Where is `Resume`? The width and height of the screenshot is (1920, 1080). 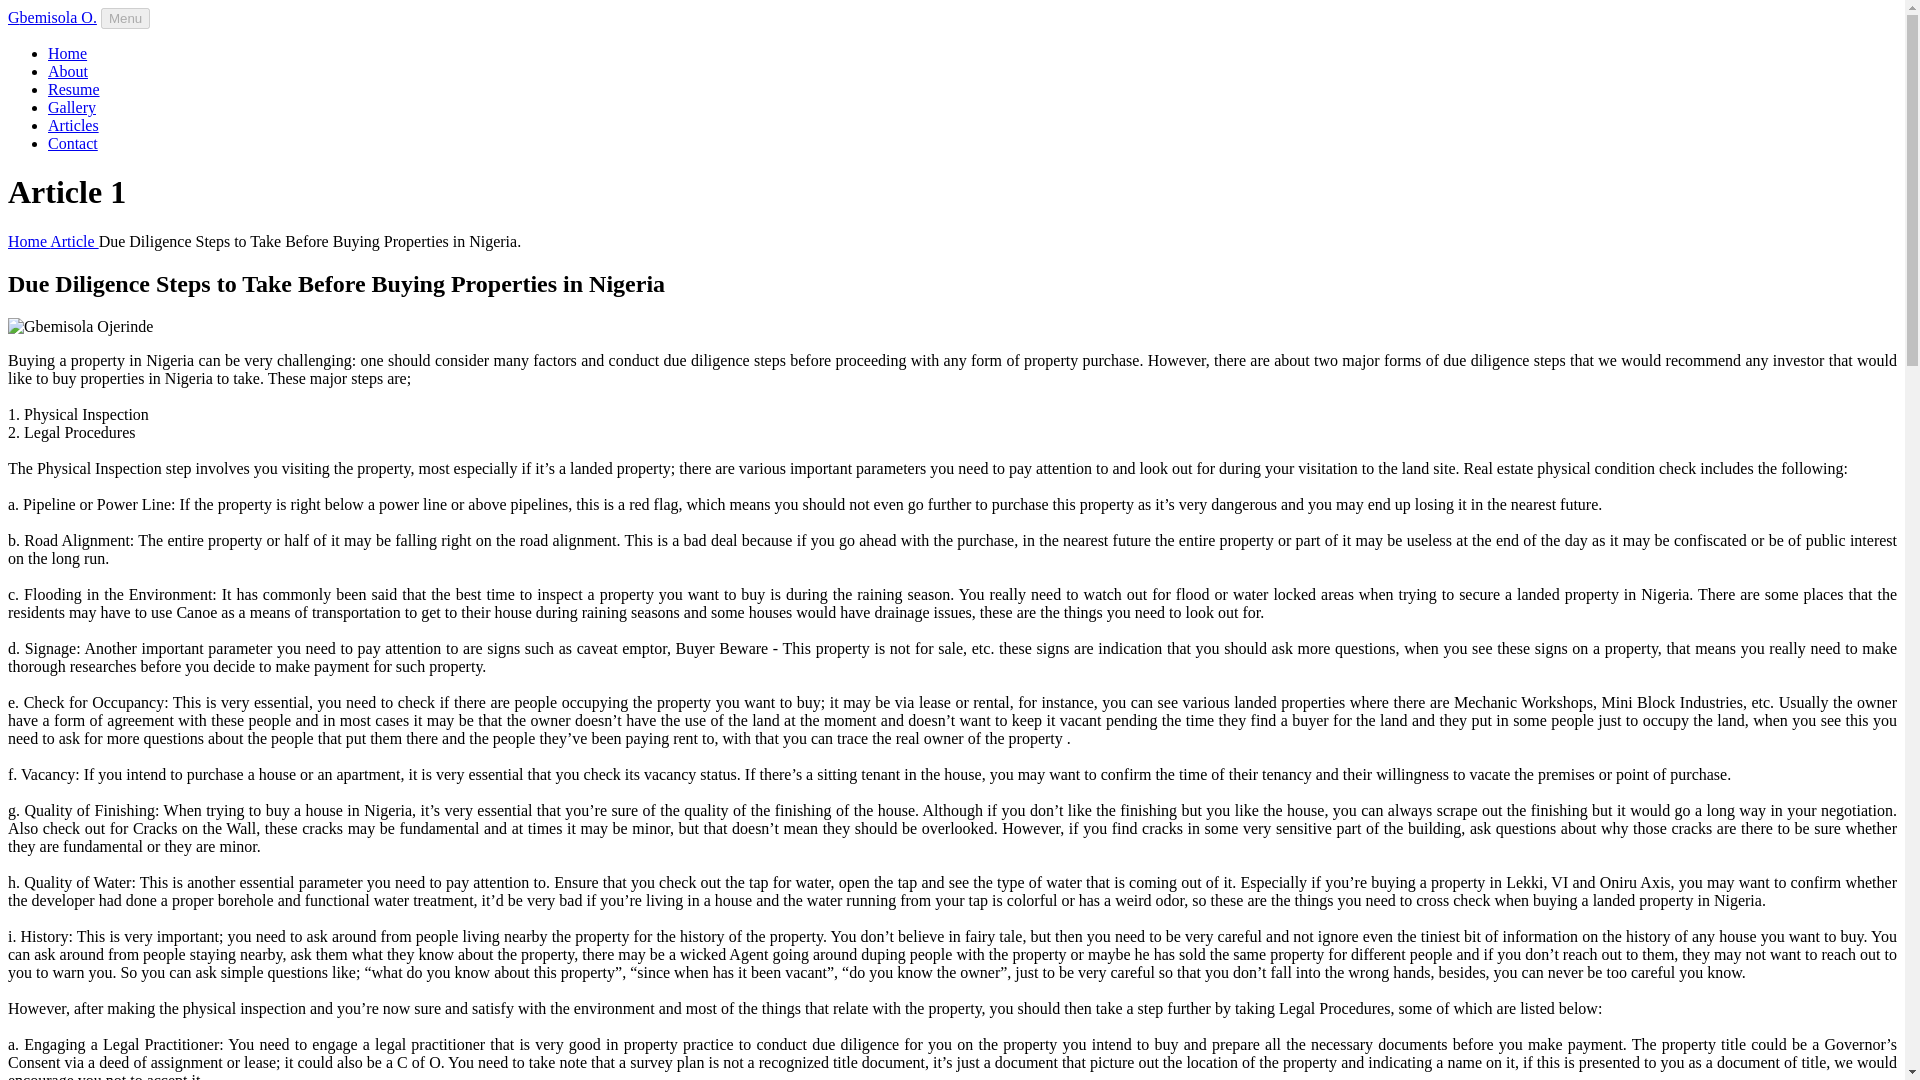
Resume is located at coordinates (74, 90).